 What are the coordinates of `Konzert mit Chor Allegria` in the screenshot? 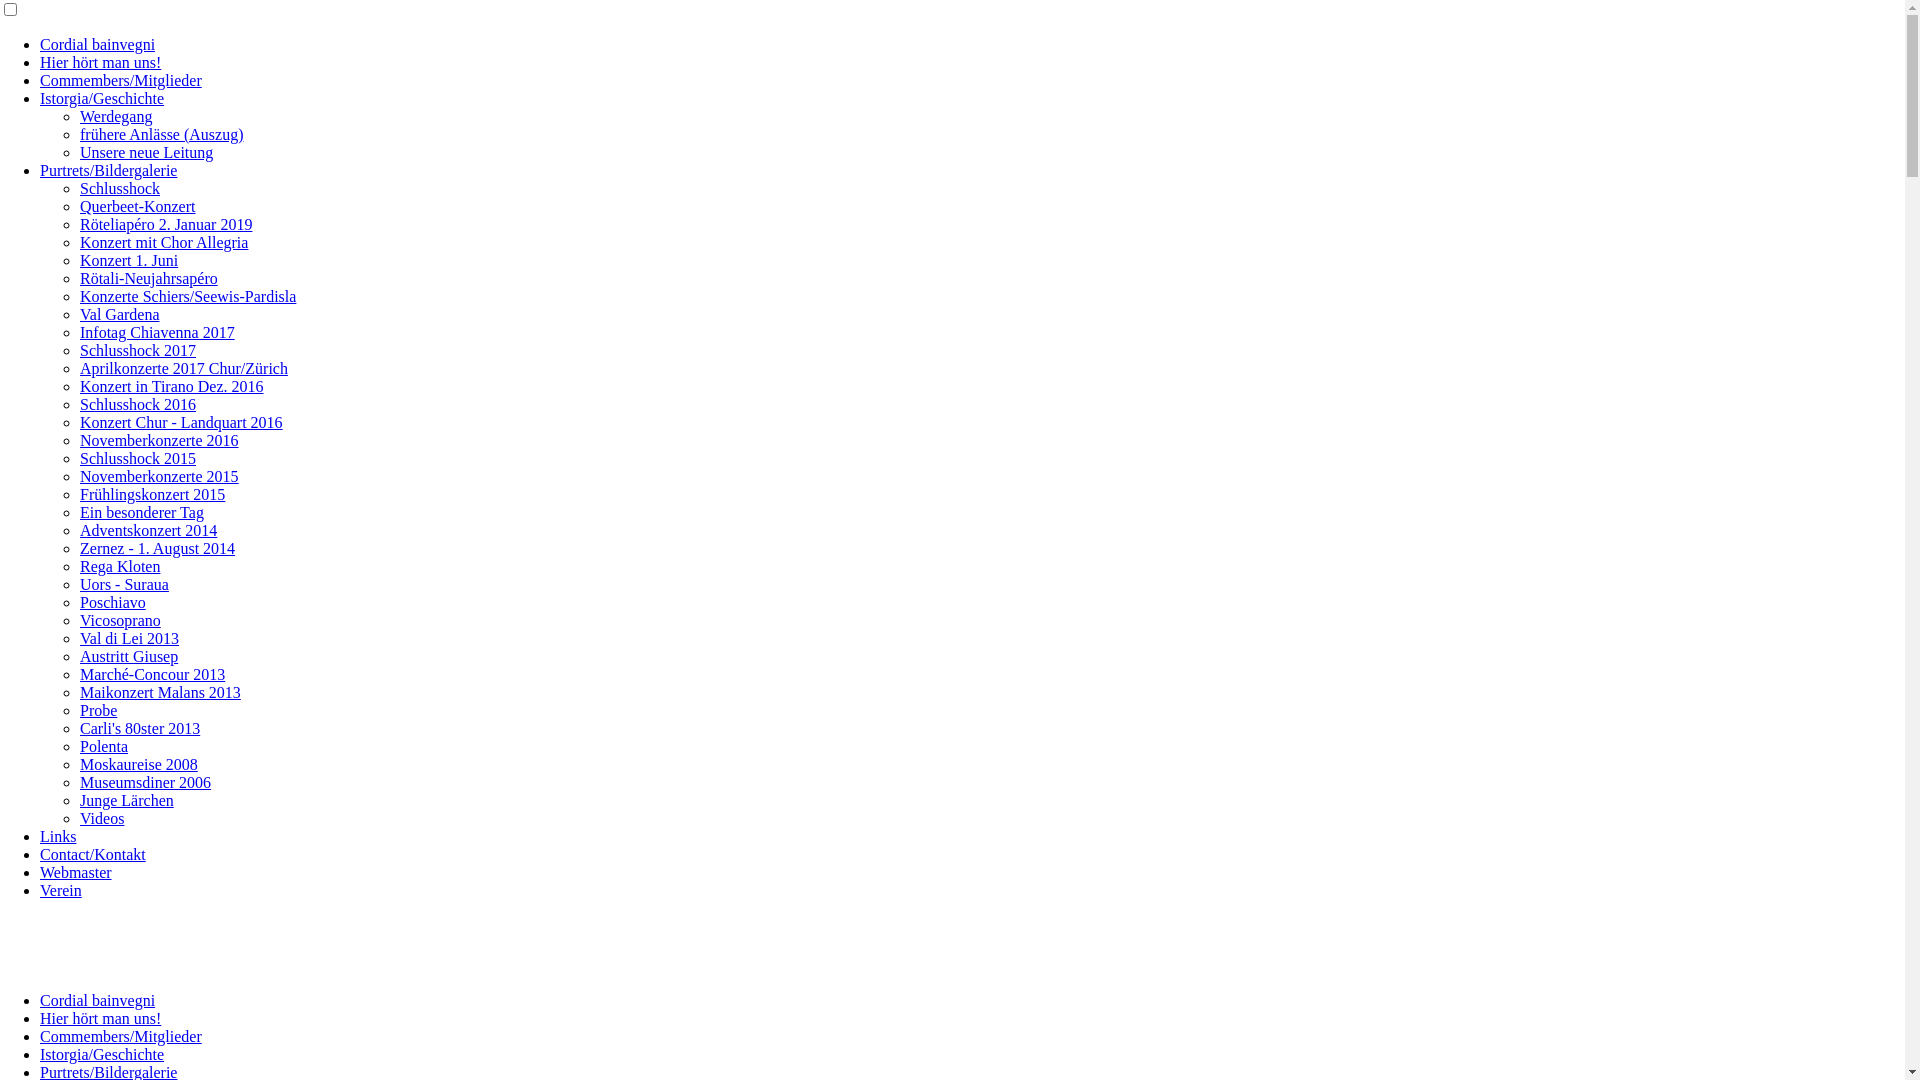 It's located at (164, 242).